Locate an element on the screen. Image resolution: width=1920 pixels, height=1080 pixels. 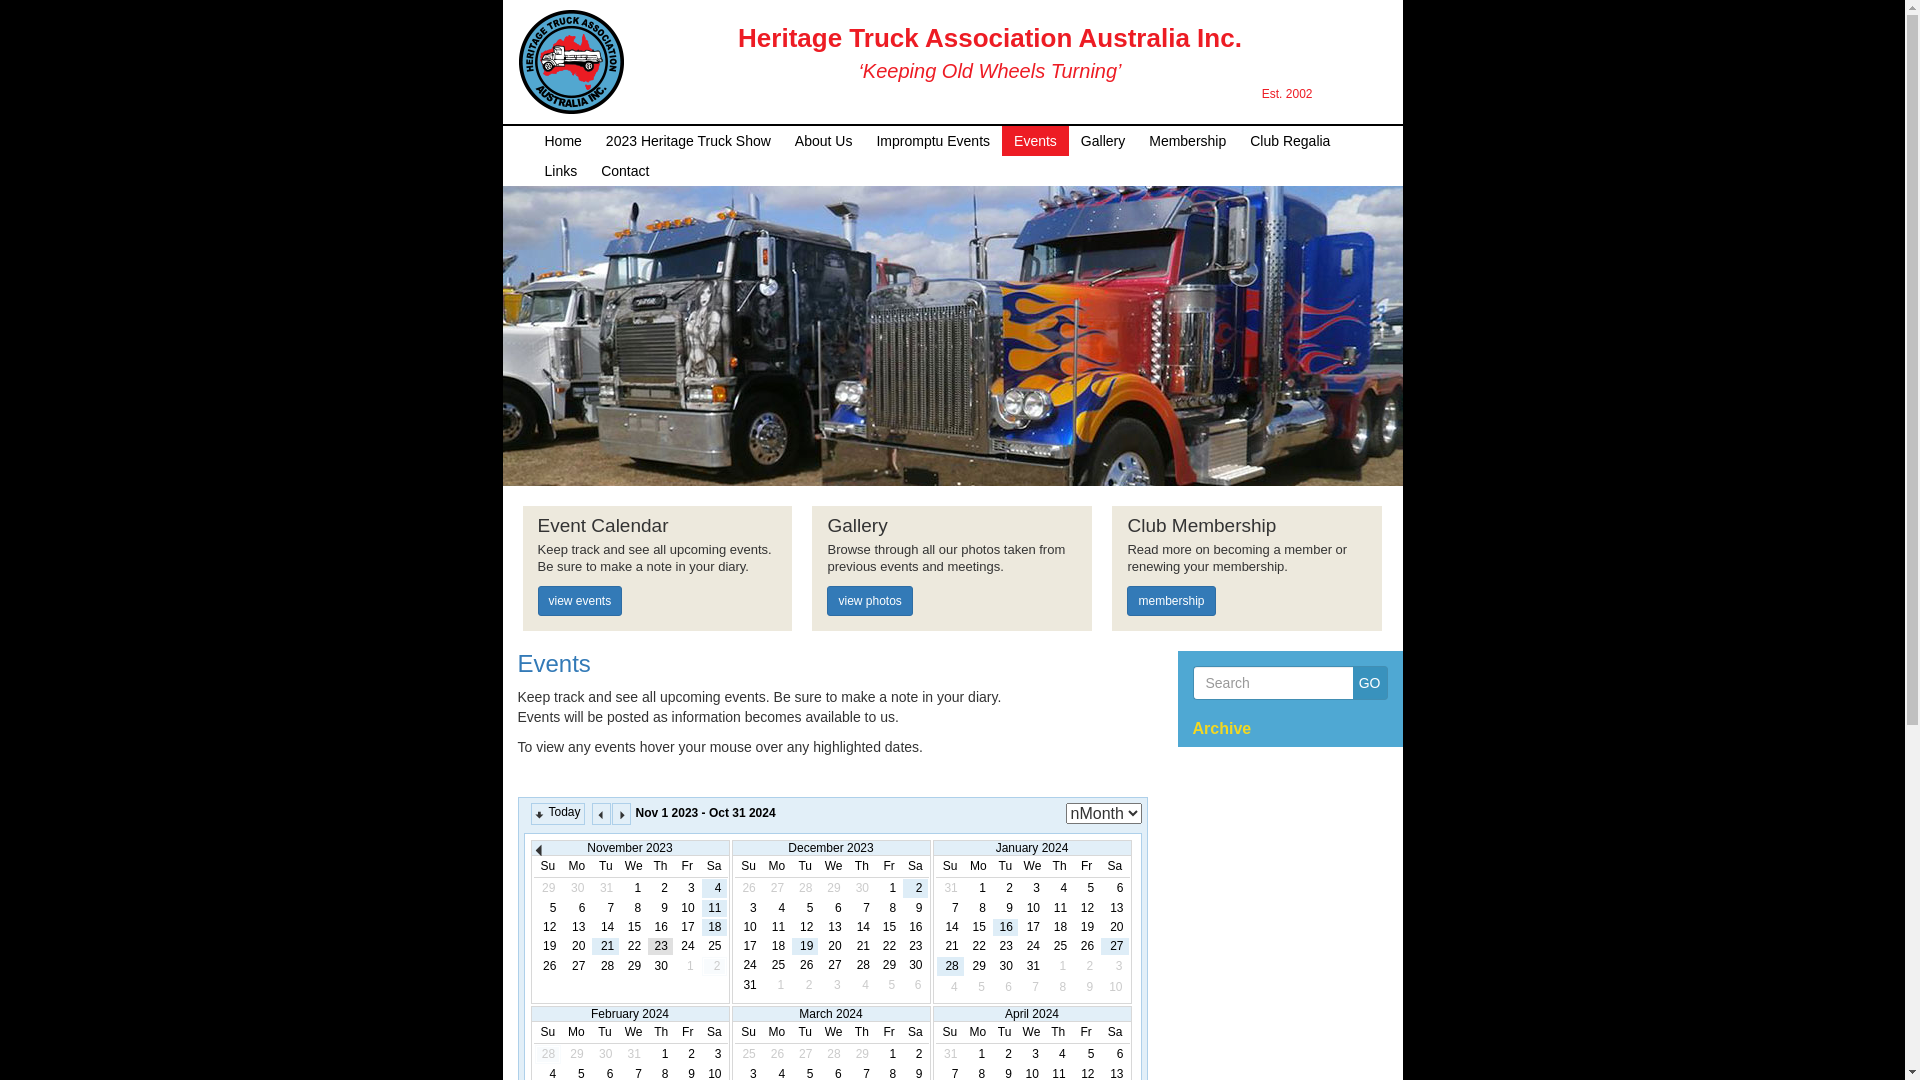
7 is located at coordinates (862, 908).